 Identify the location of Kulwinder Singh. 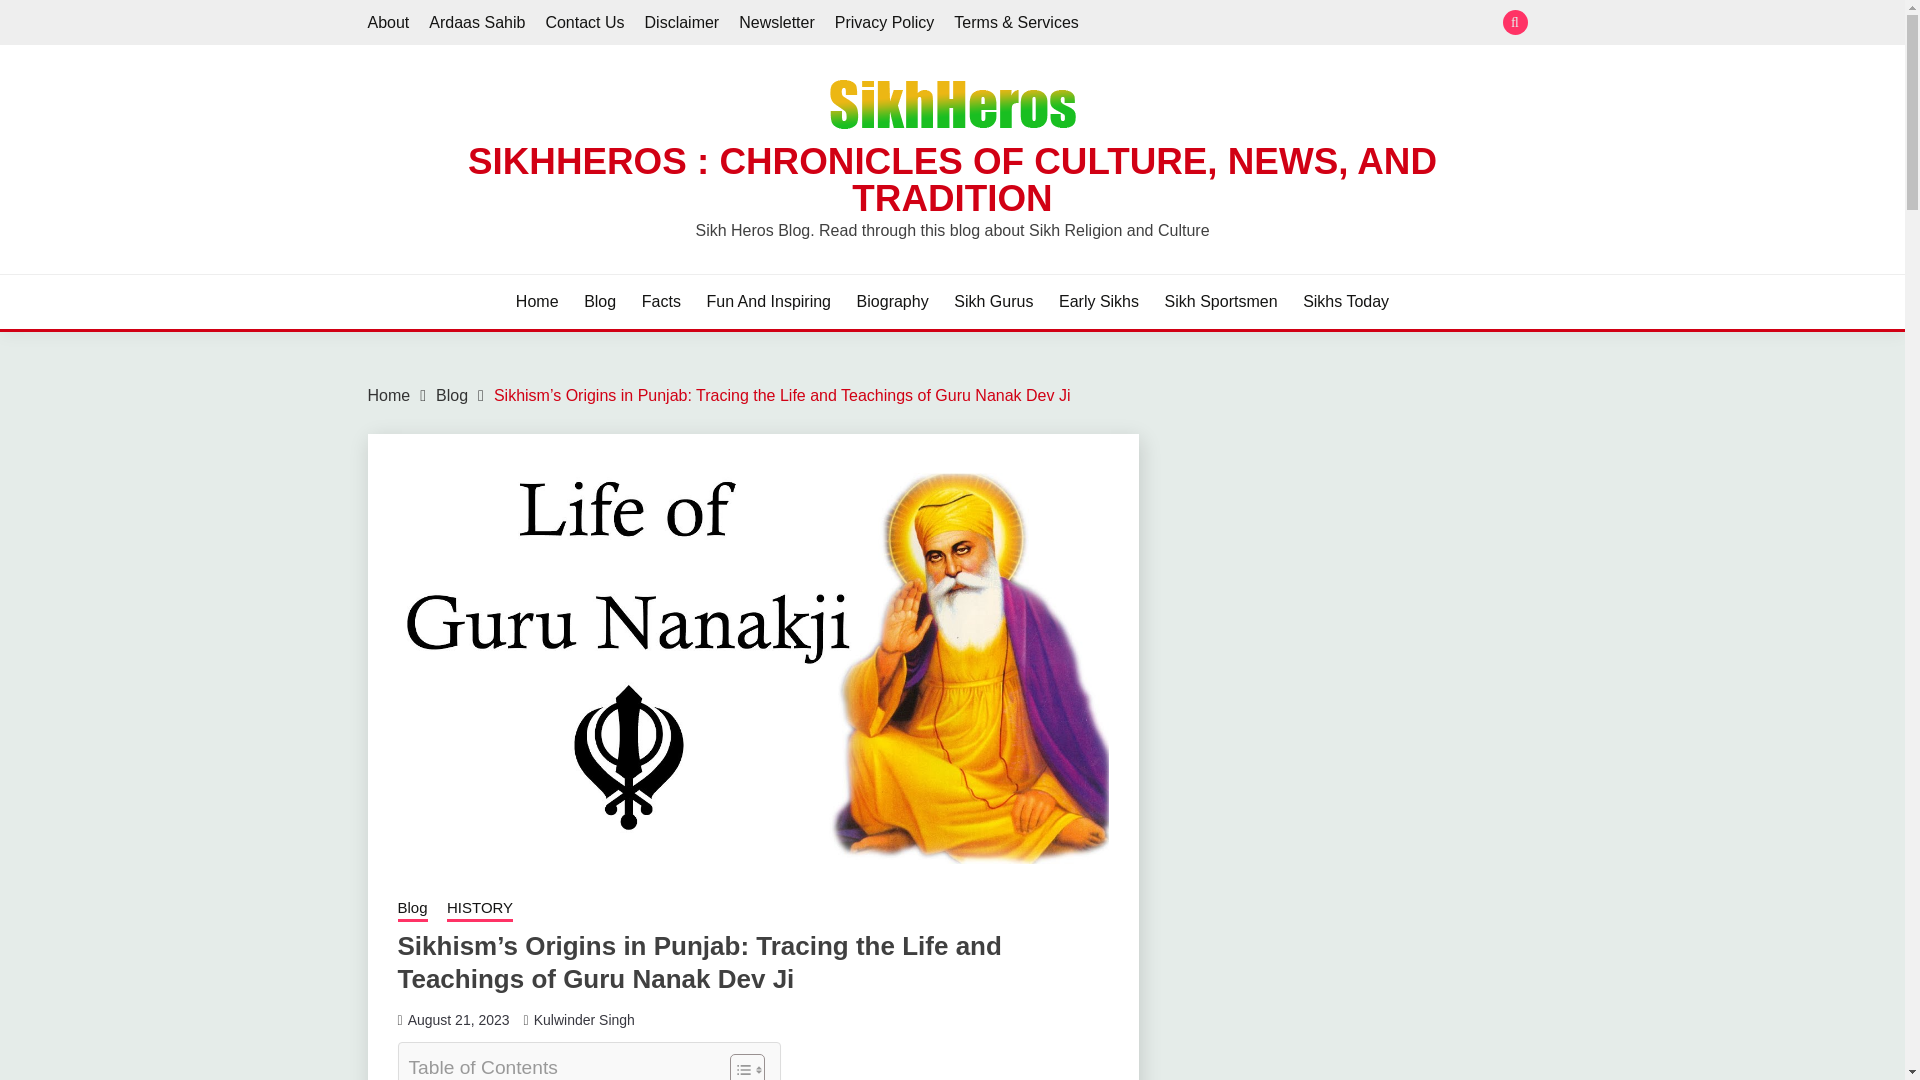
(584, 1020).